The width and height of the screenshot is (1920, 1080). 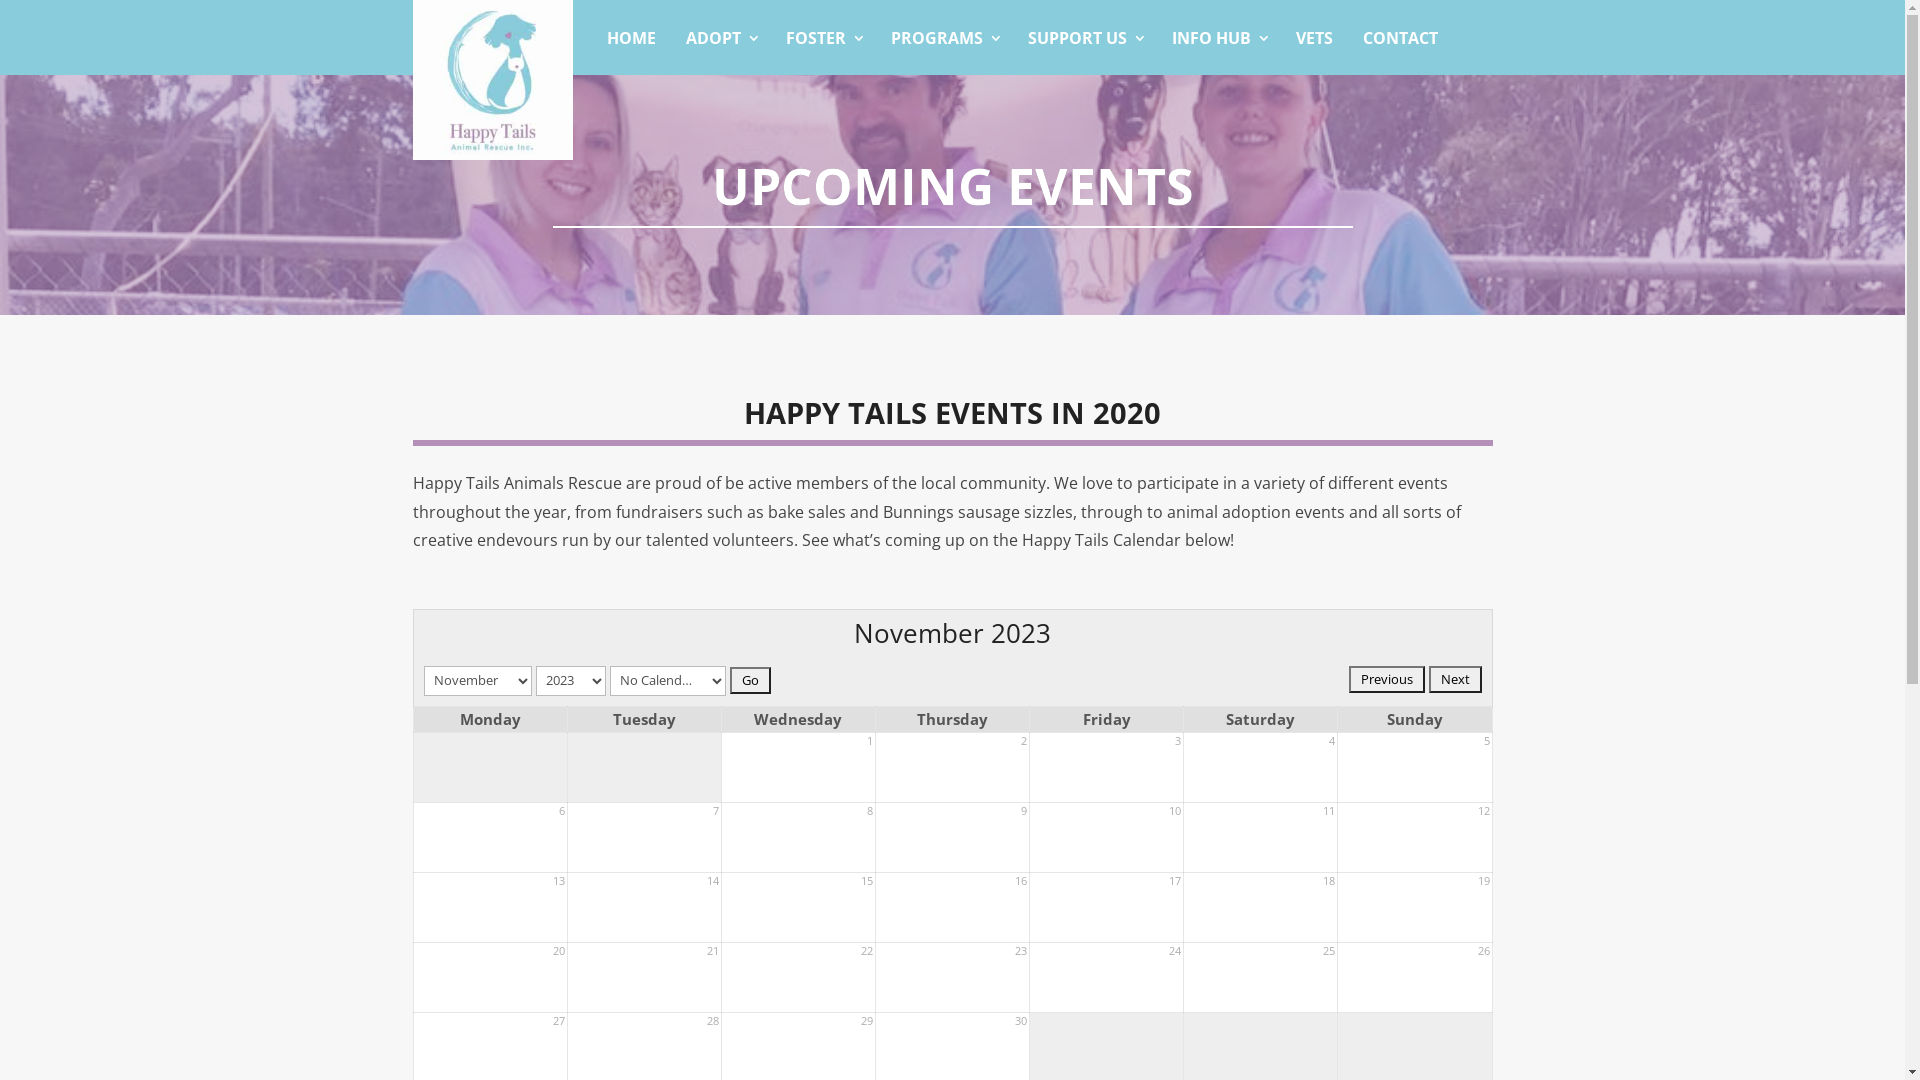 What do you see at coordinates (720, 38) in the screenshot?
I see `ADOPT` at bounding box center [720, 38].